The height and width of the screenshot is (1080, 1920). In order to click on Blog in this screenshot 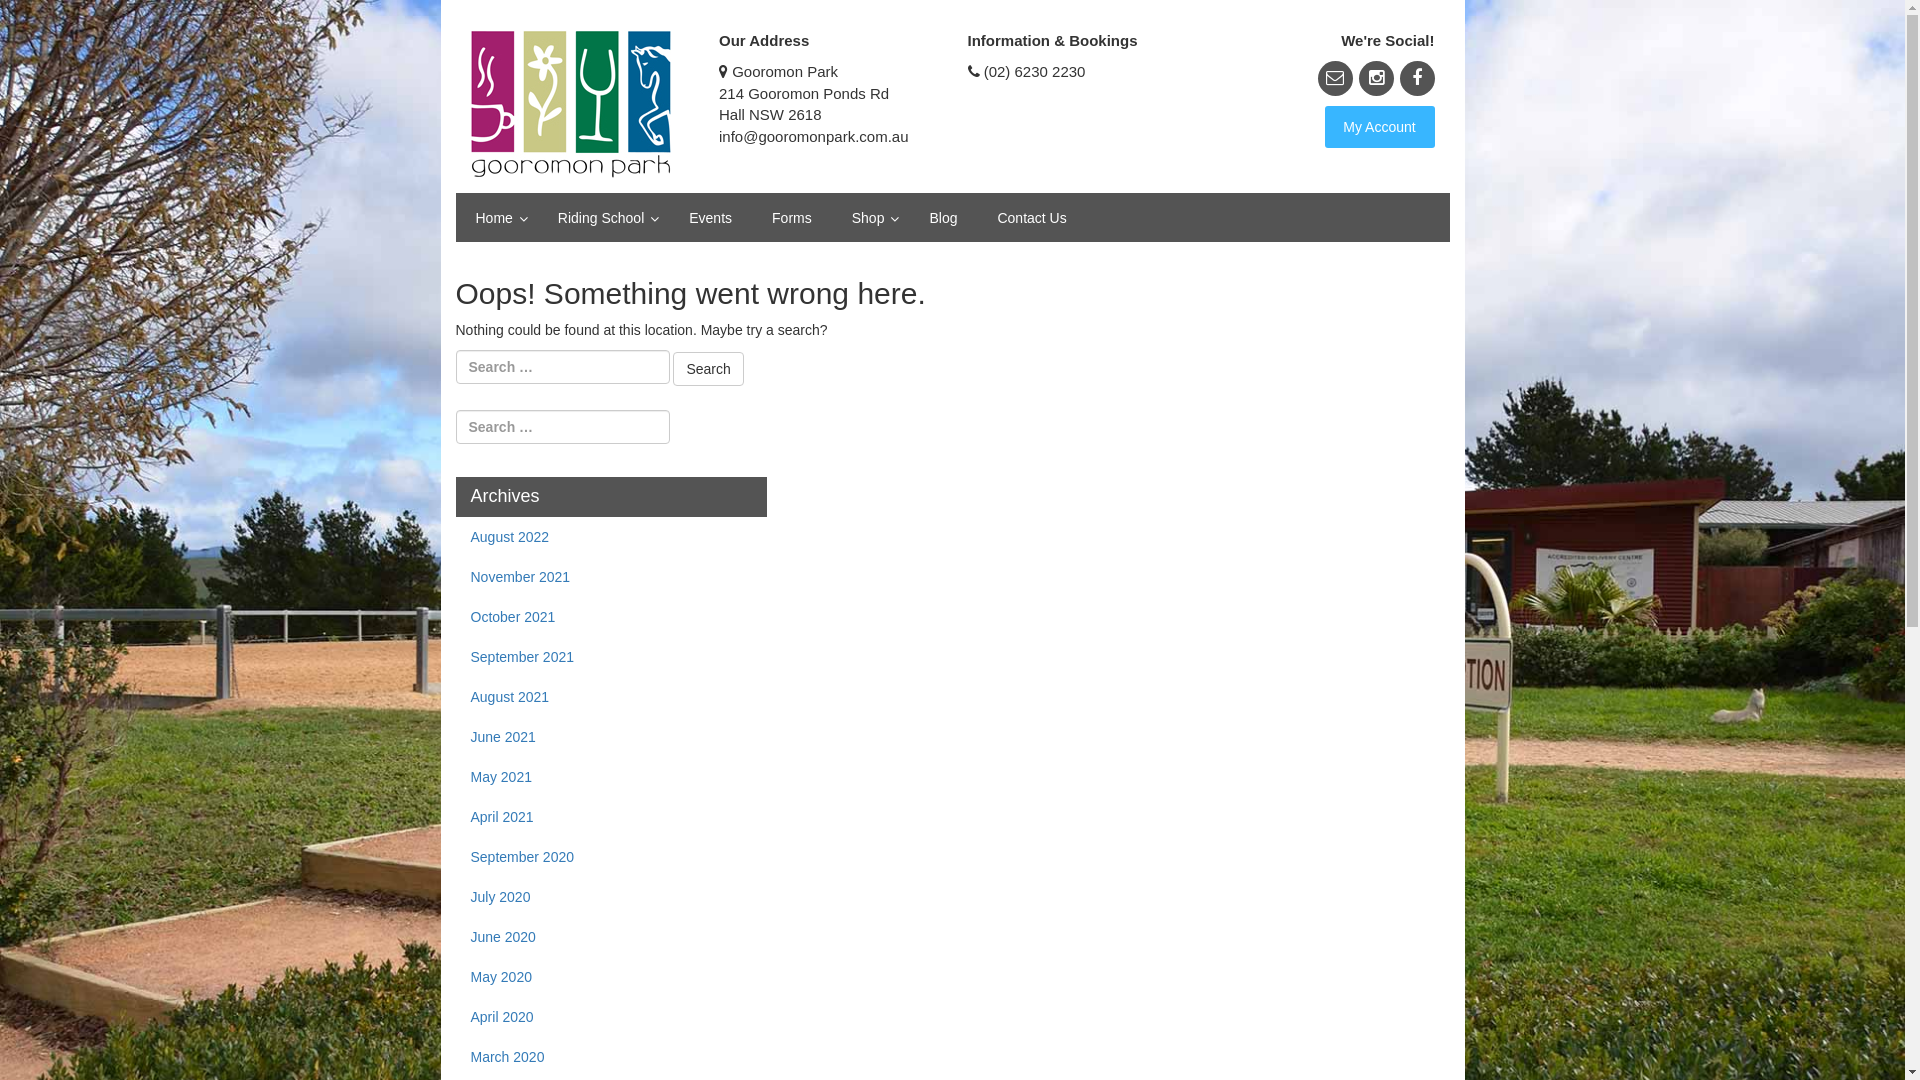, I will do `click(943, 218)`.